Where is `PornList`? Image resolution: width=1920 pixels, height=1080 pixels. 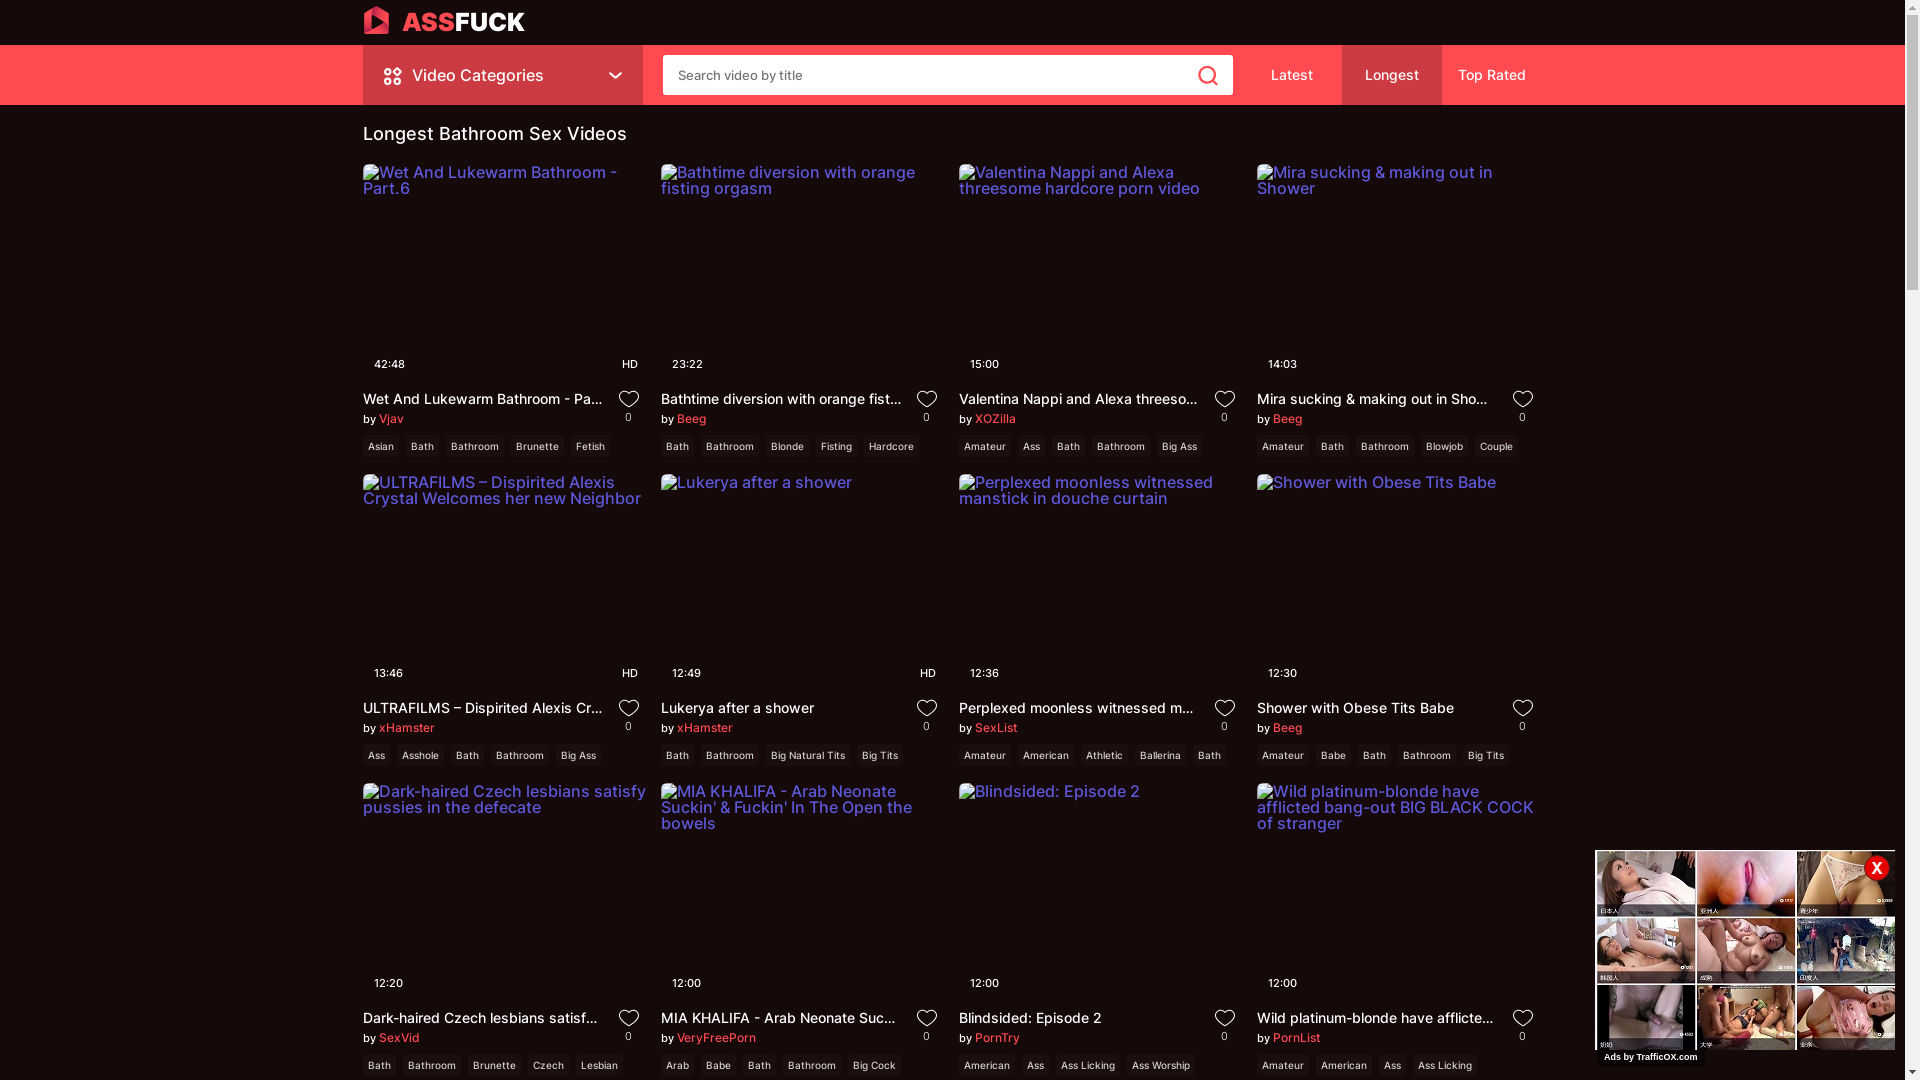 PornList is located at coordinates (1296, 1038).